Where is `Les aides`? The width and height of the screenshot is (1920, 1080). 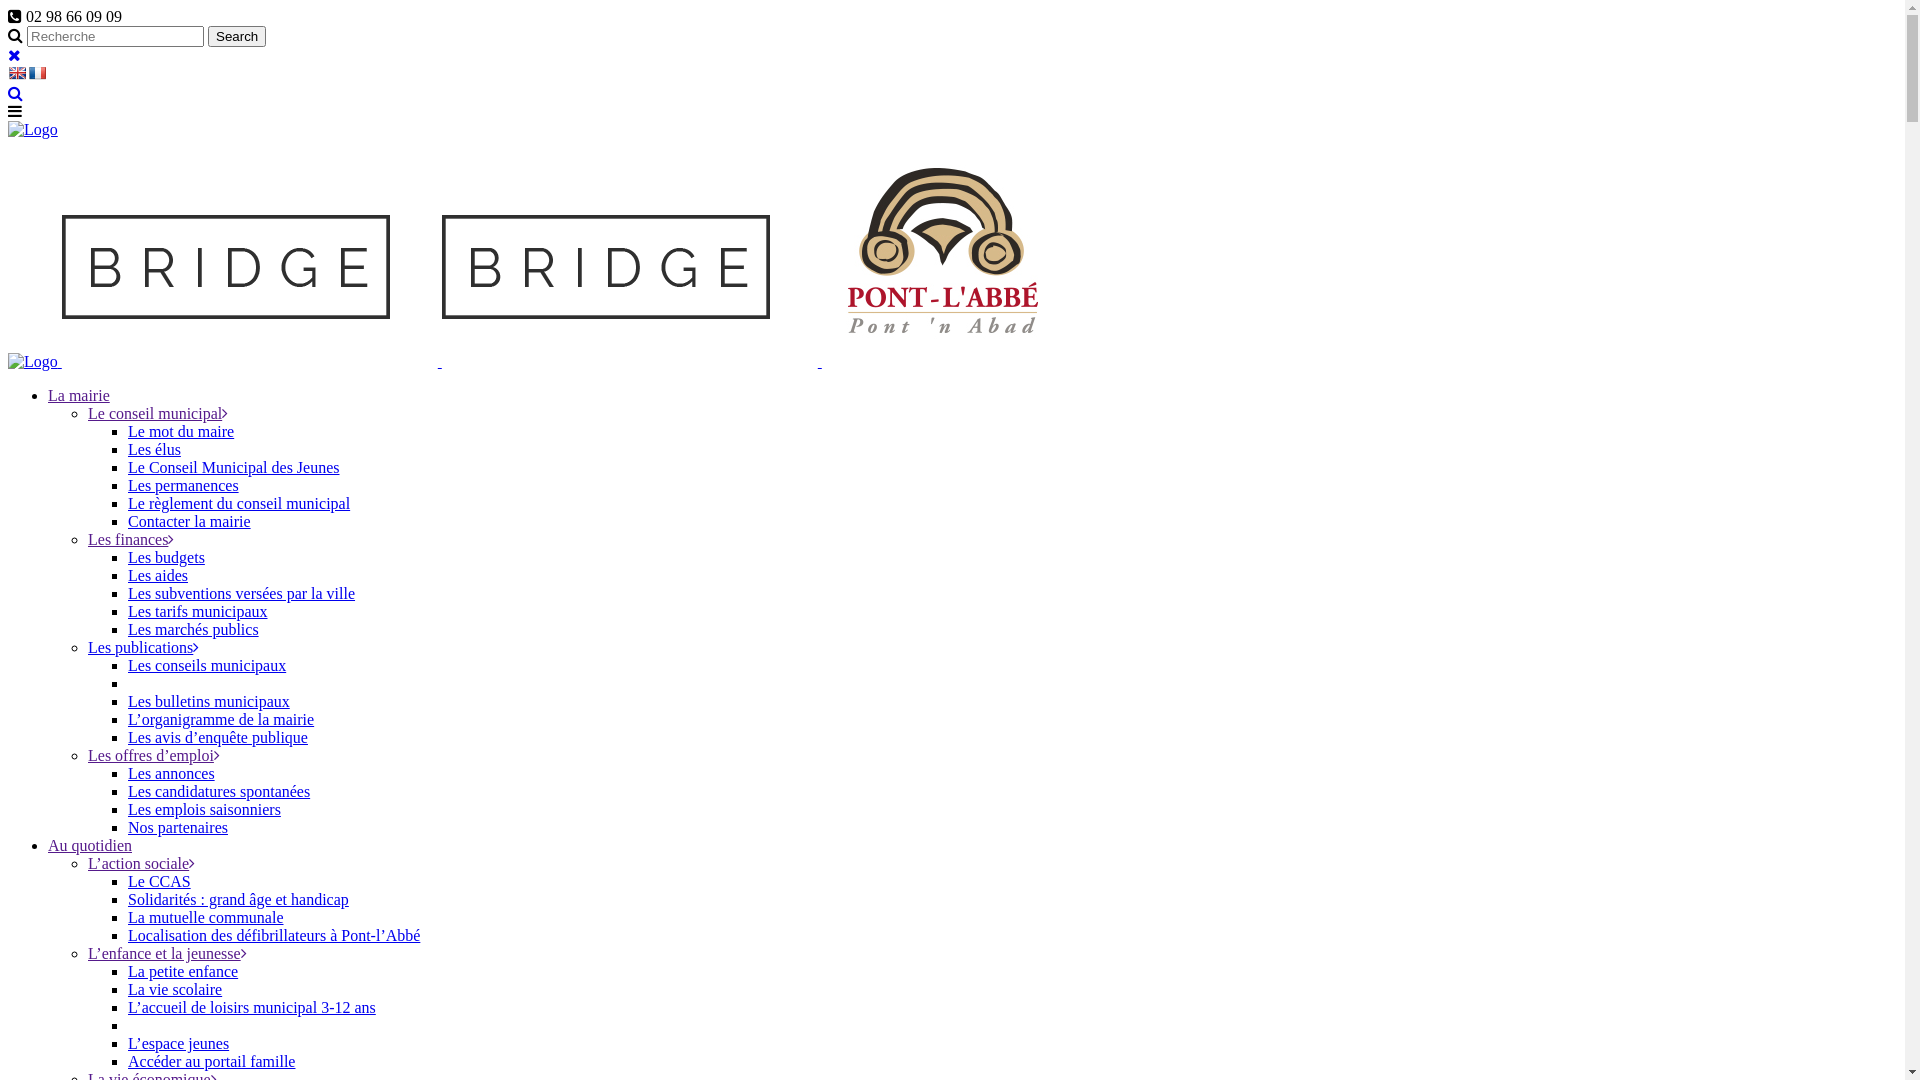 Les aides is located at coordinates (158, 576).